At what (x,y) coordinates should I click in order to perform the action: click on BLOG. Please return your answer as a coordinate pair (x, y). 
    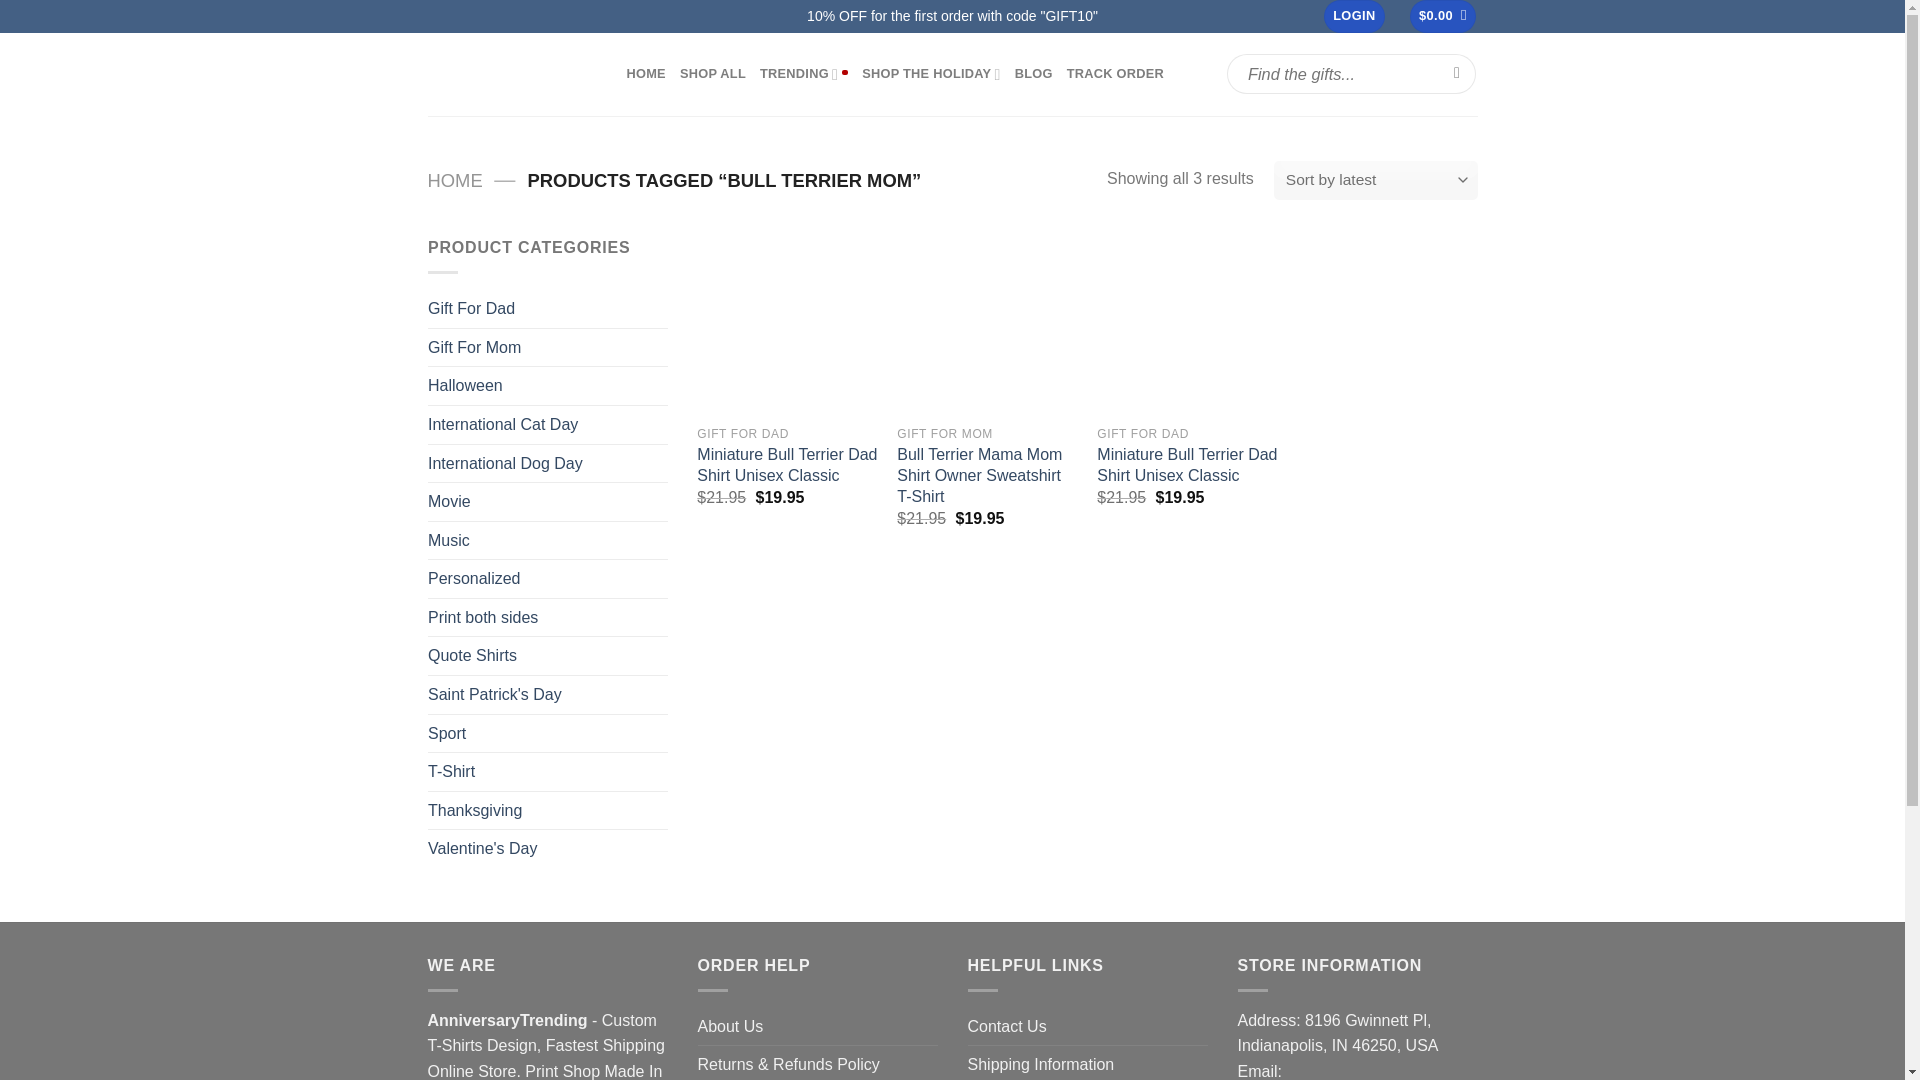
    Looking at the image, I should click on (1034, 74).